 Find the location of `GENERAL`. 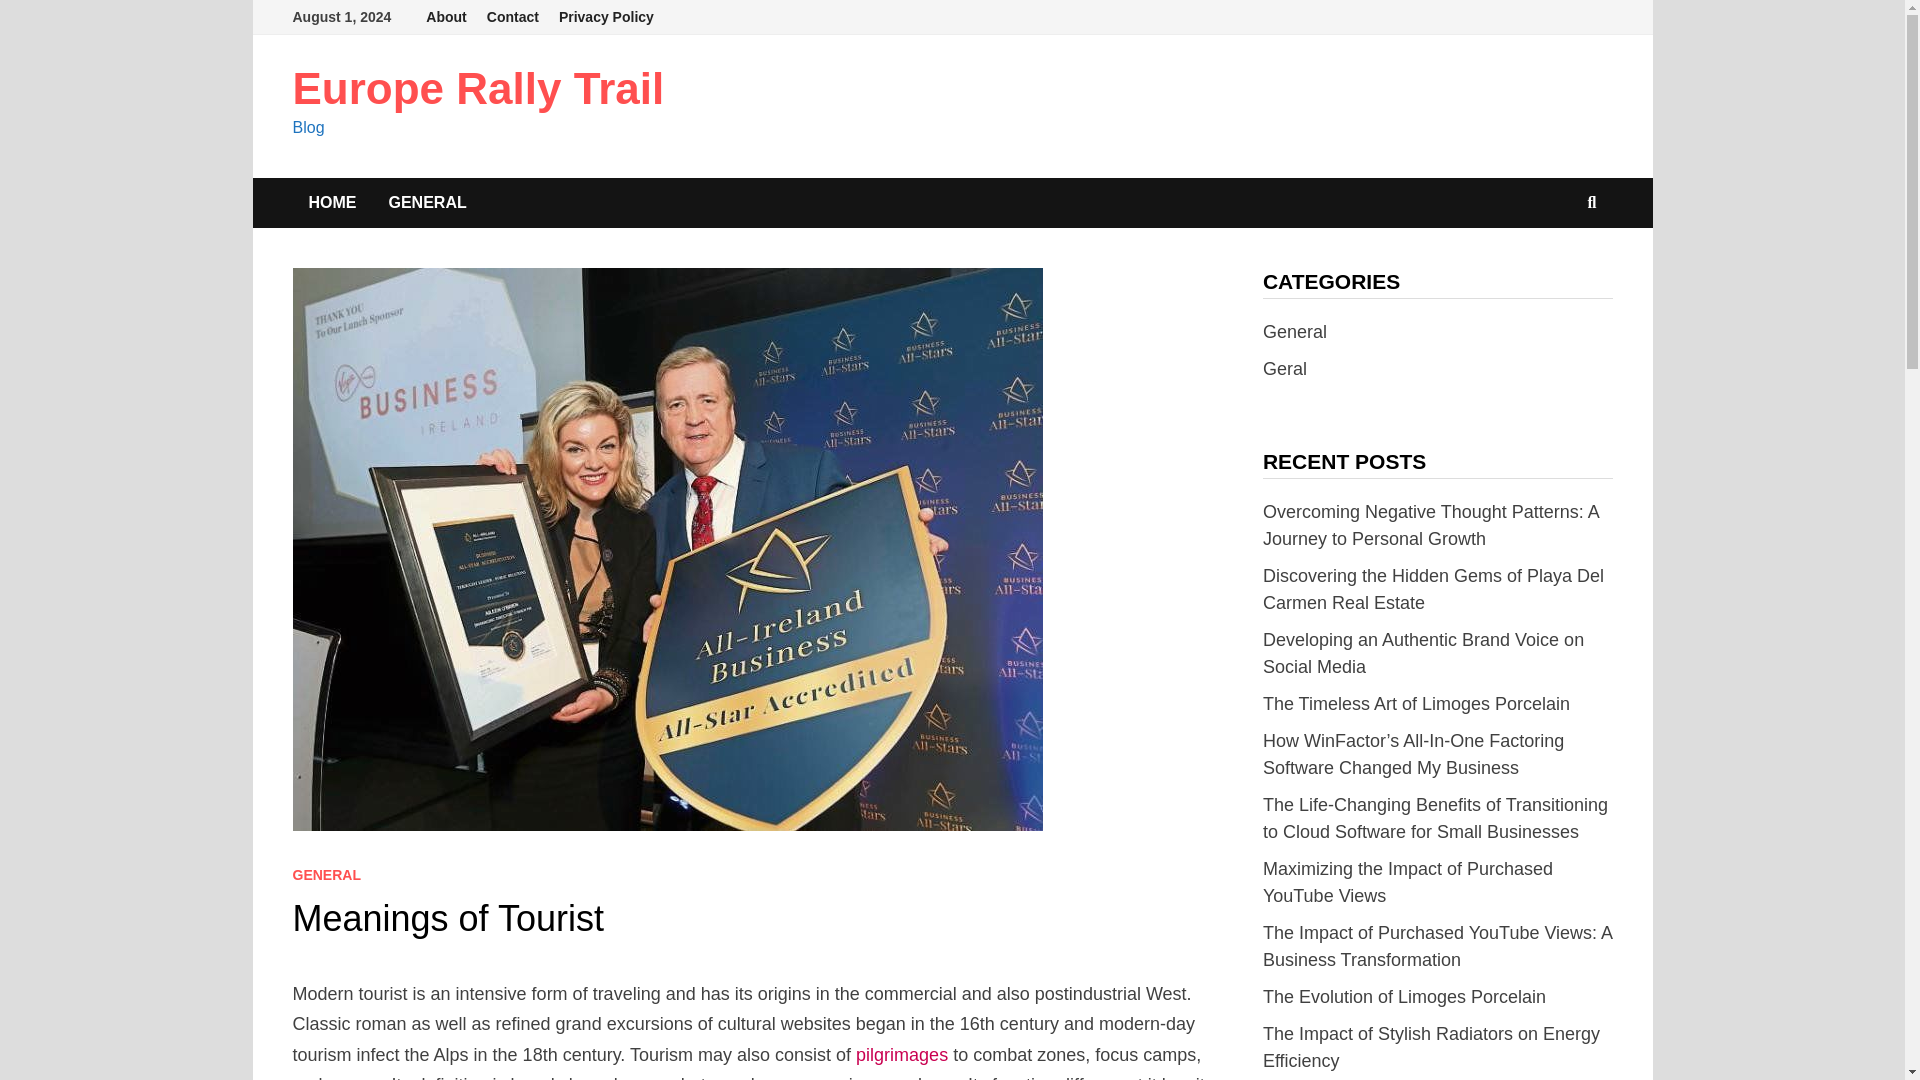

GENERAL is located at coordinates (426, 202).